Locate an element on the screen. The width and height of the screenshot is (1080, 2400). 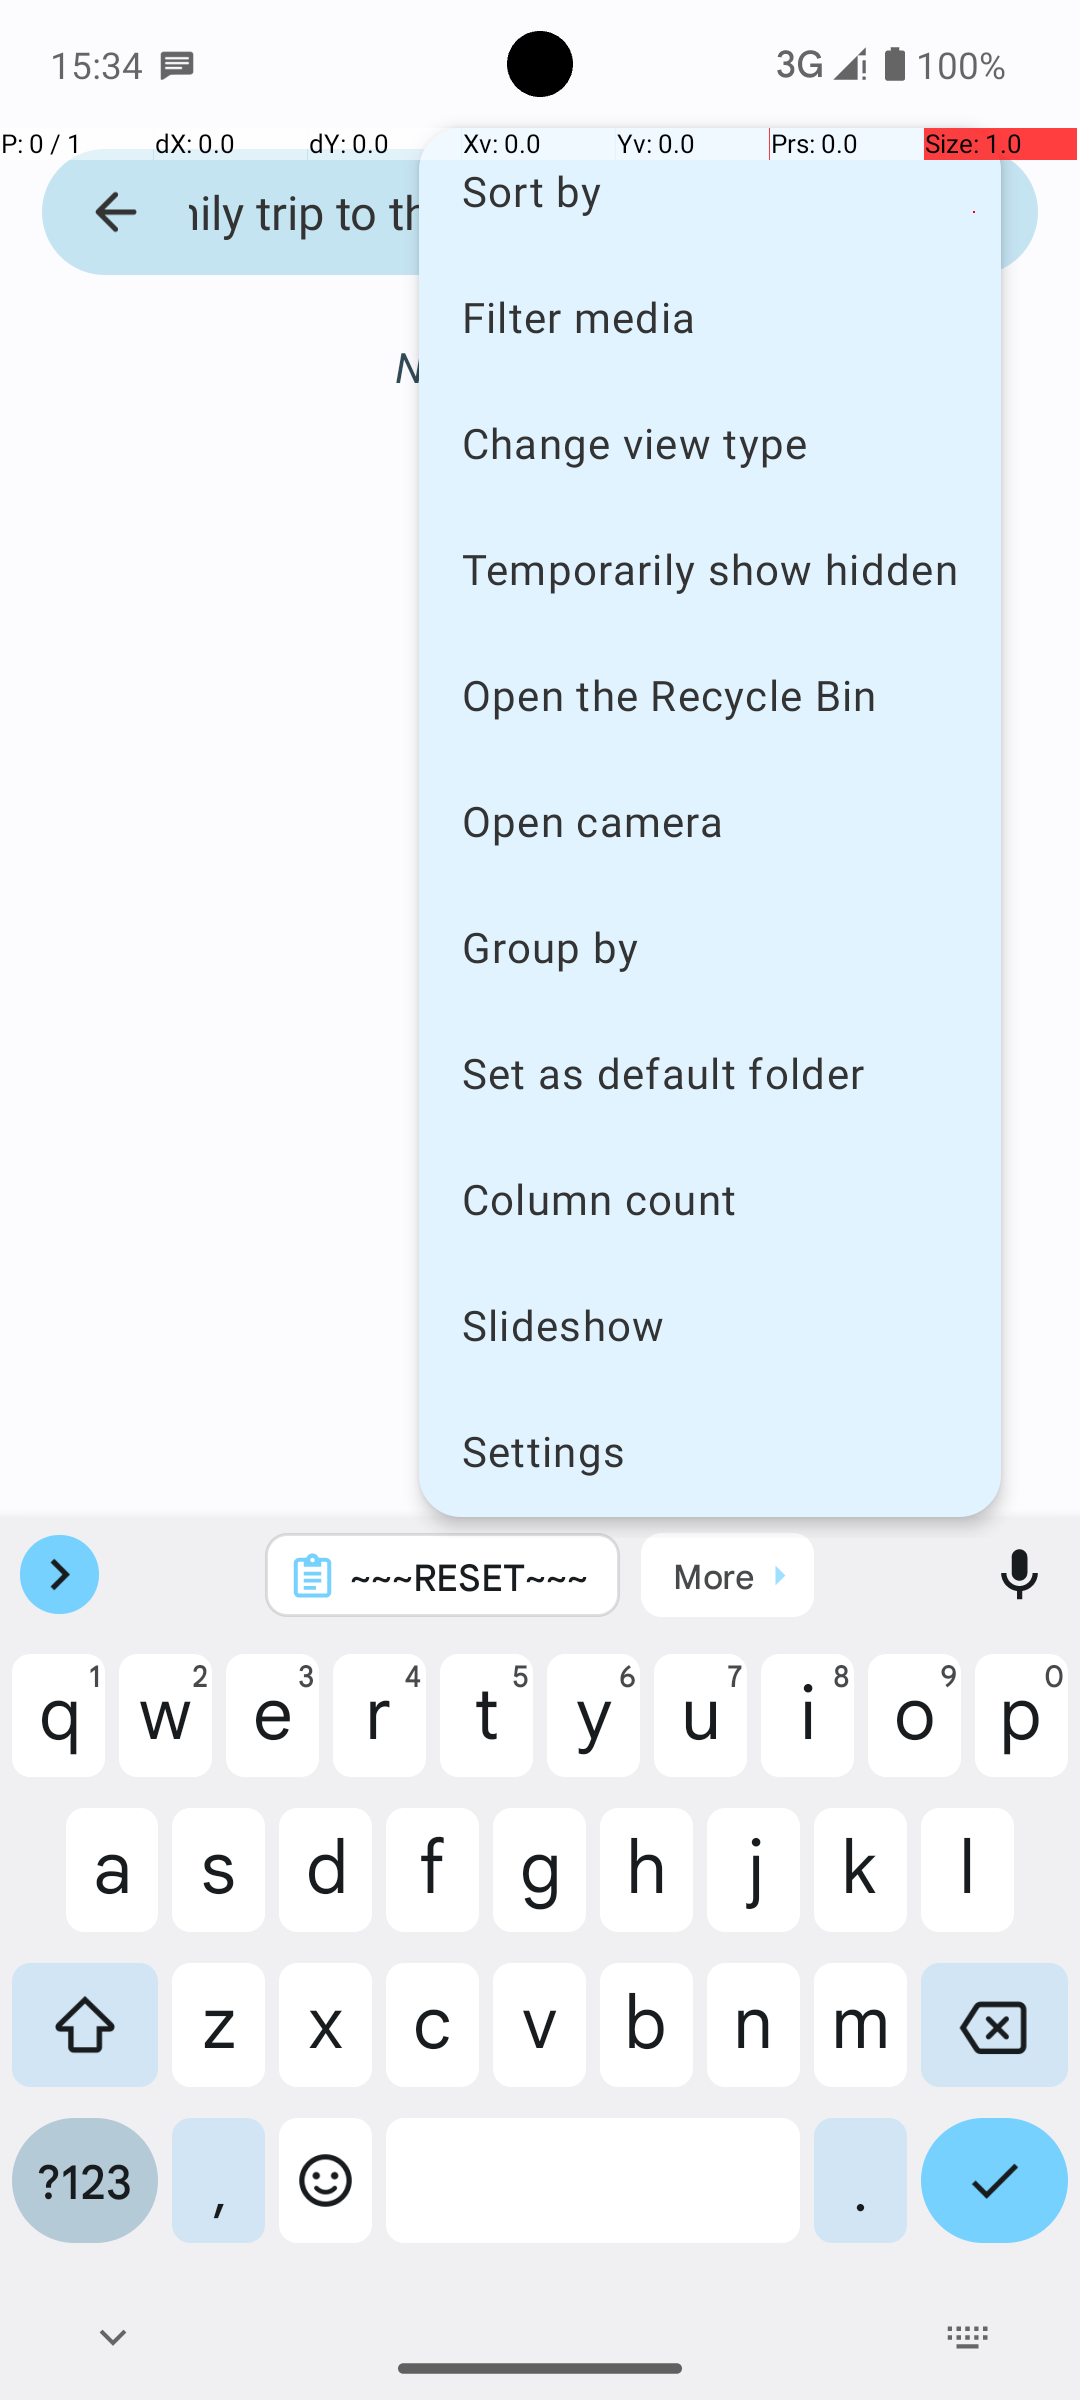
Slideshow is located at coordinates (710, 1324).